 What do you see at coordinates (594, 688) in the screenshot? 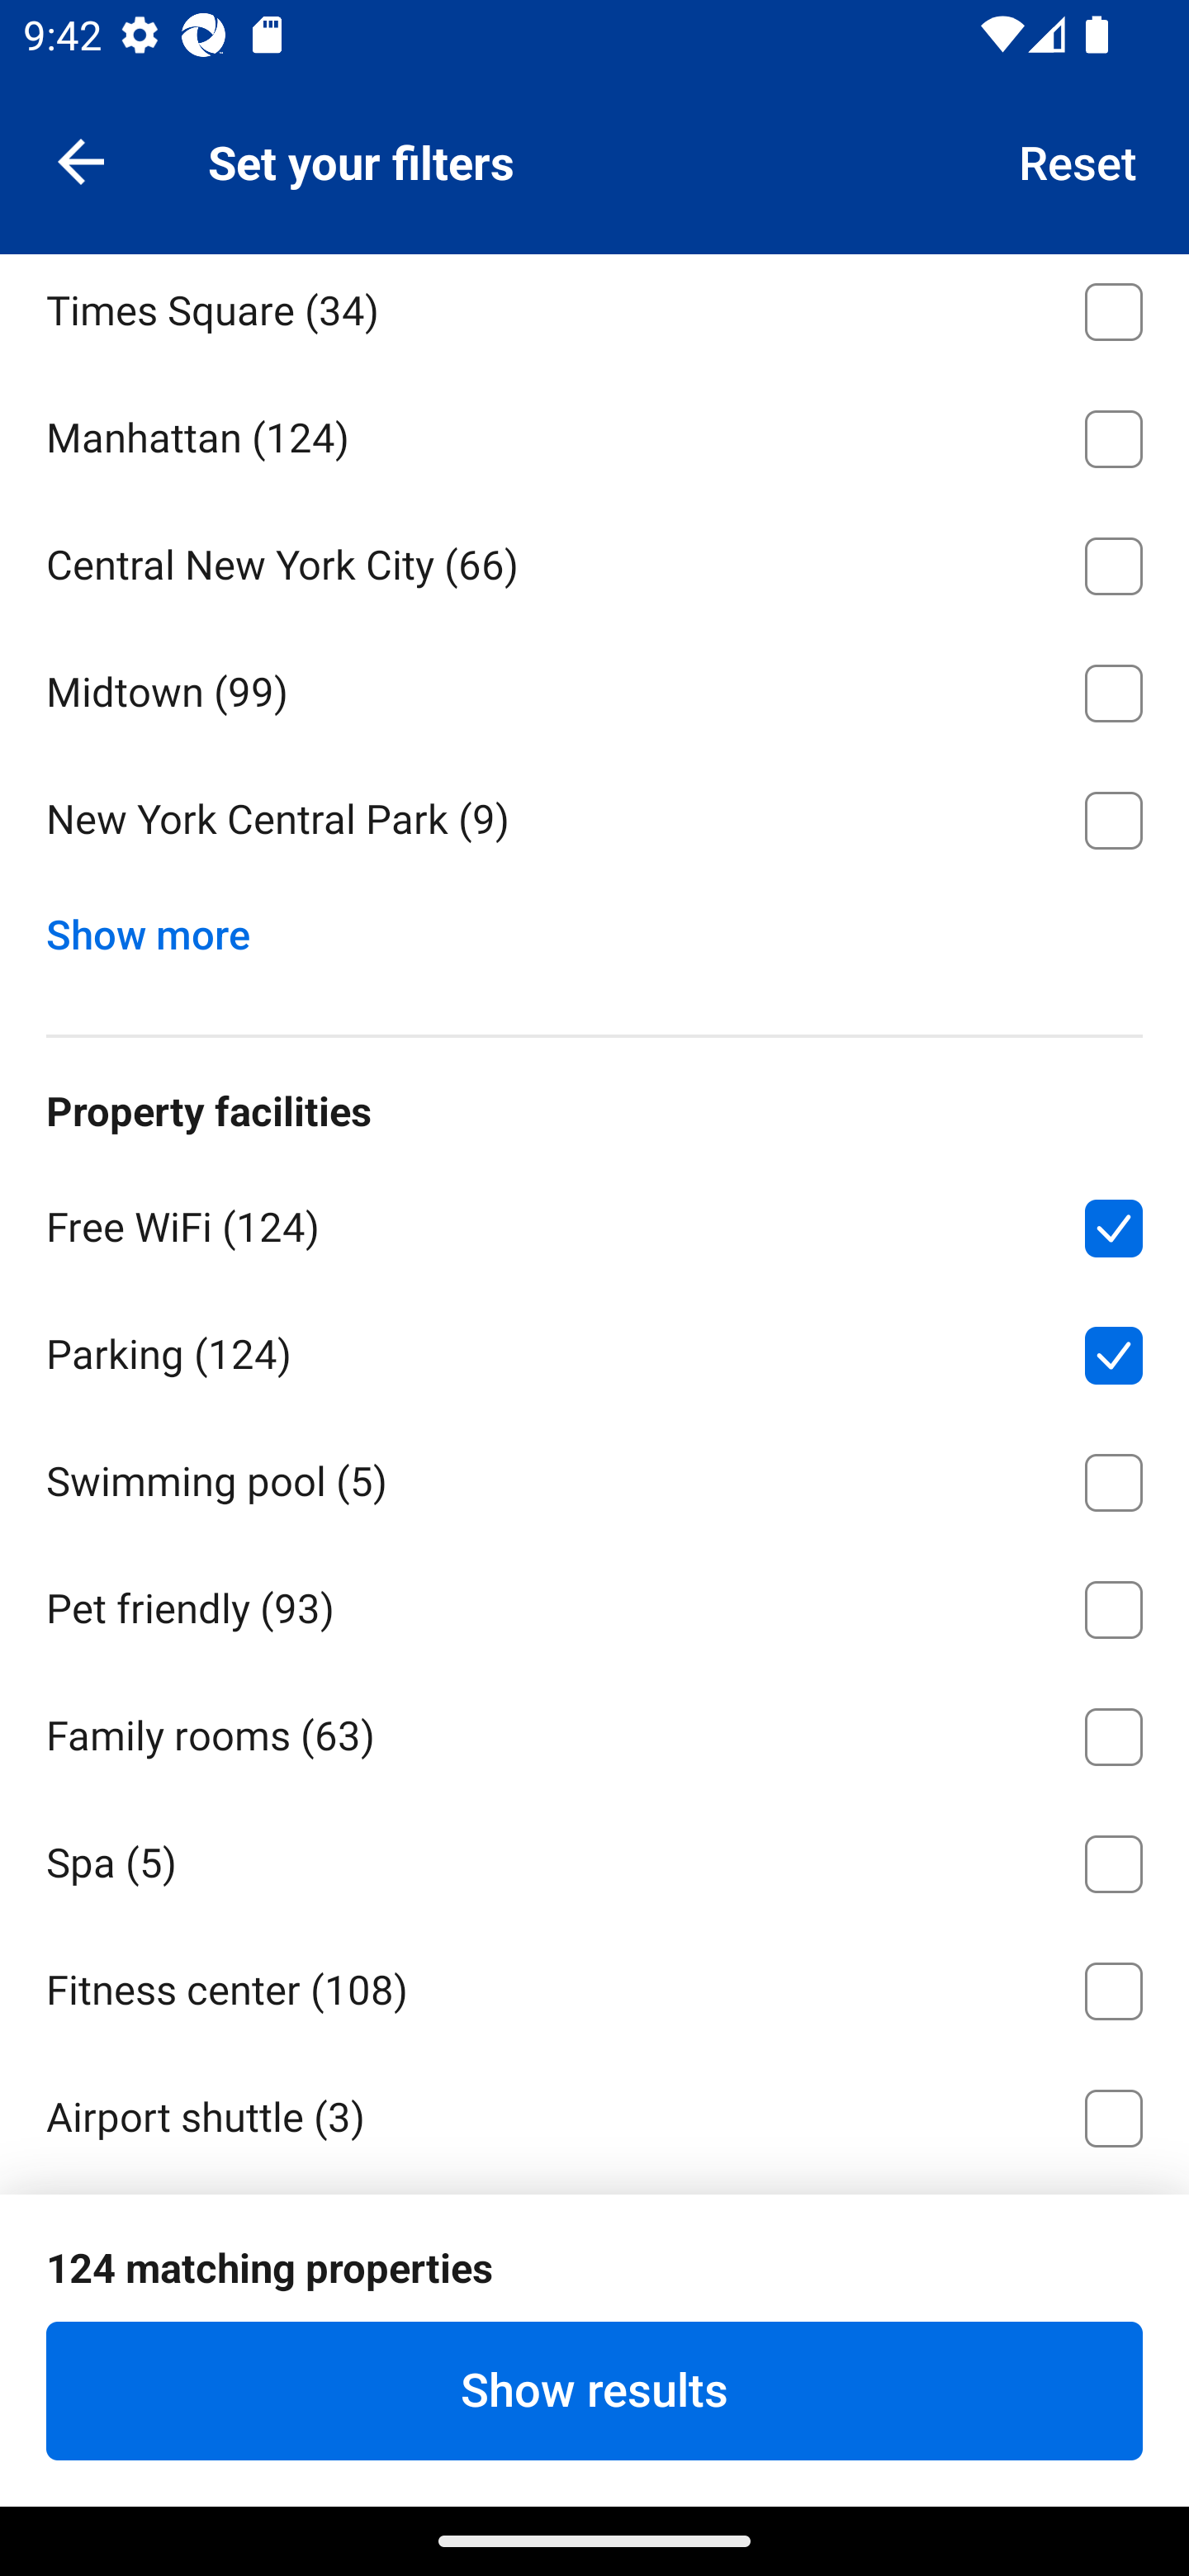
I see `Midtown ⁦(99)` at bounding box center [594, 688].